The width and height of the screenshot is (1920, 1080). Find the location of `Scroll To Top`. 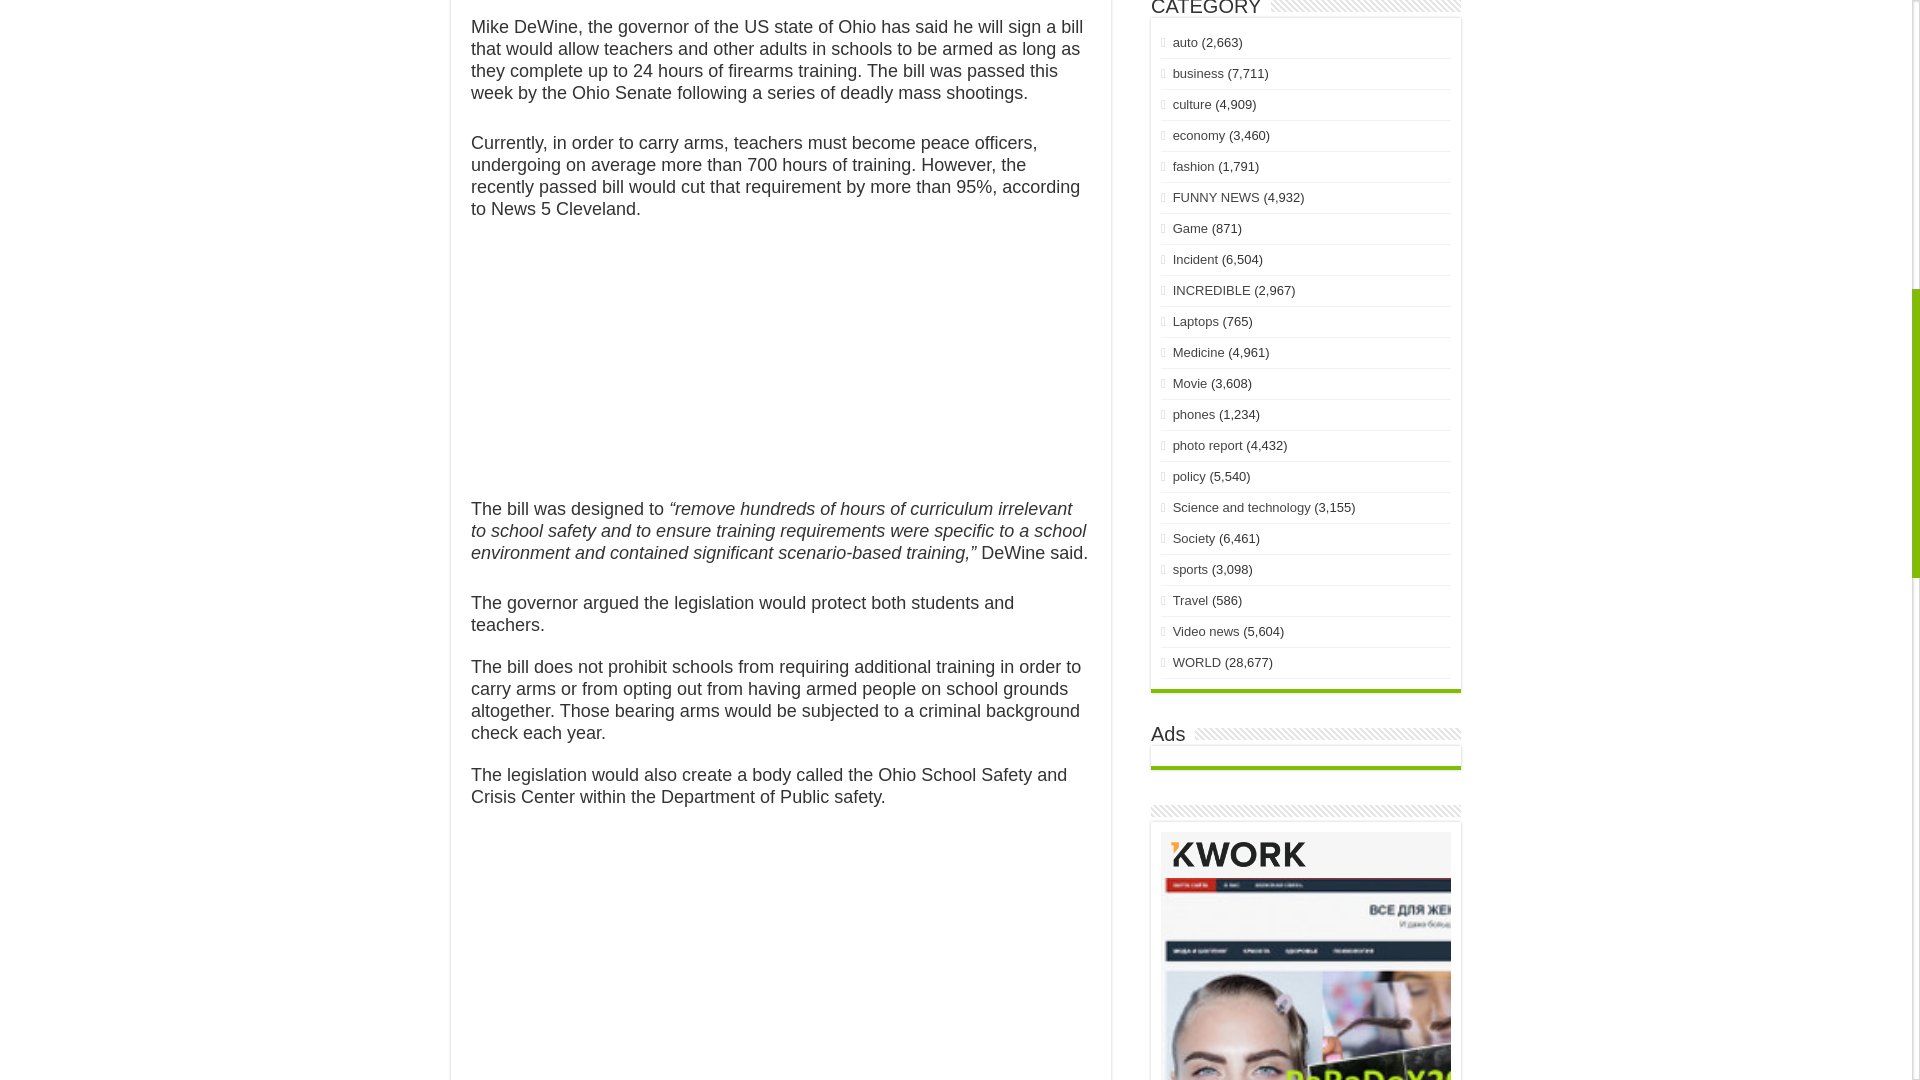

Scroll To Top is located at coordinates (1882, 80).